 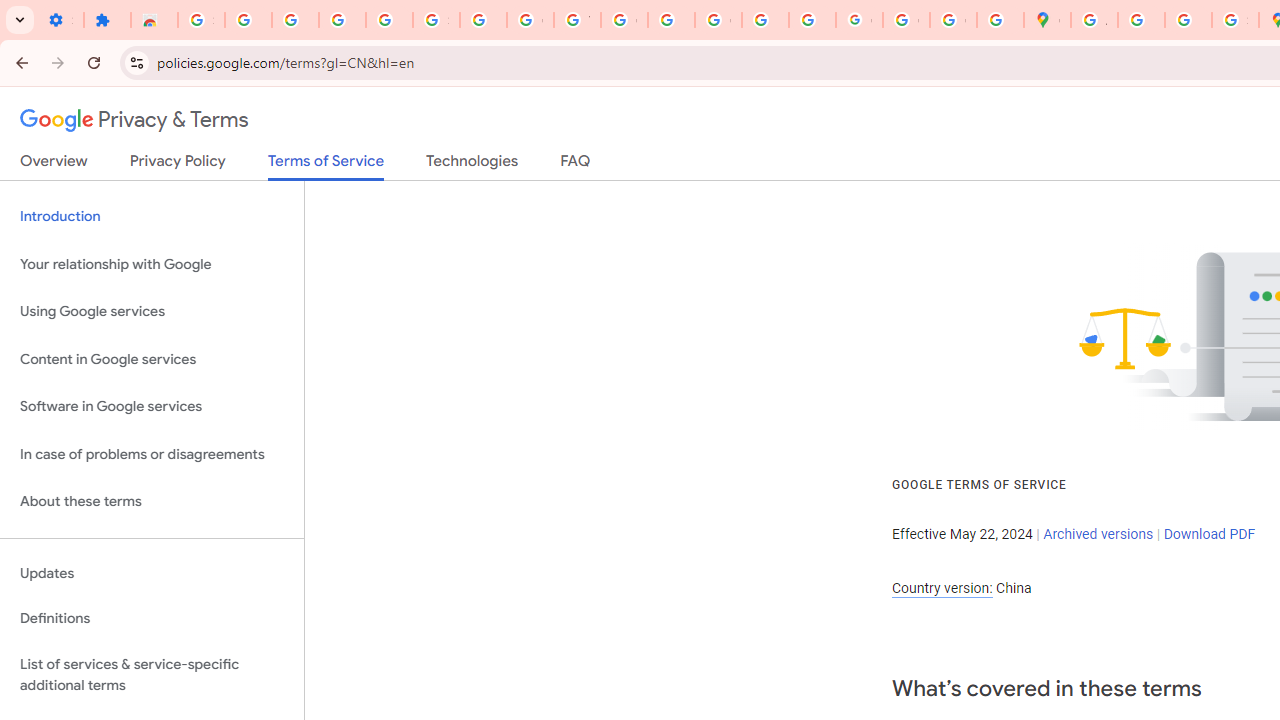 I want to click on https://scholar.google.com/, so click(x=671, y=20).